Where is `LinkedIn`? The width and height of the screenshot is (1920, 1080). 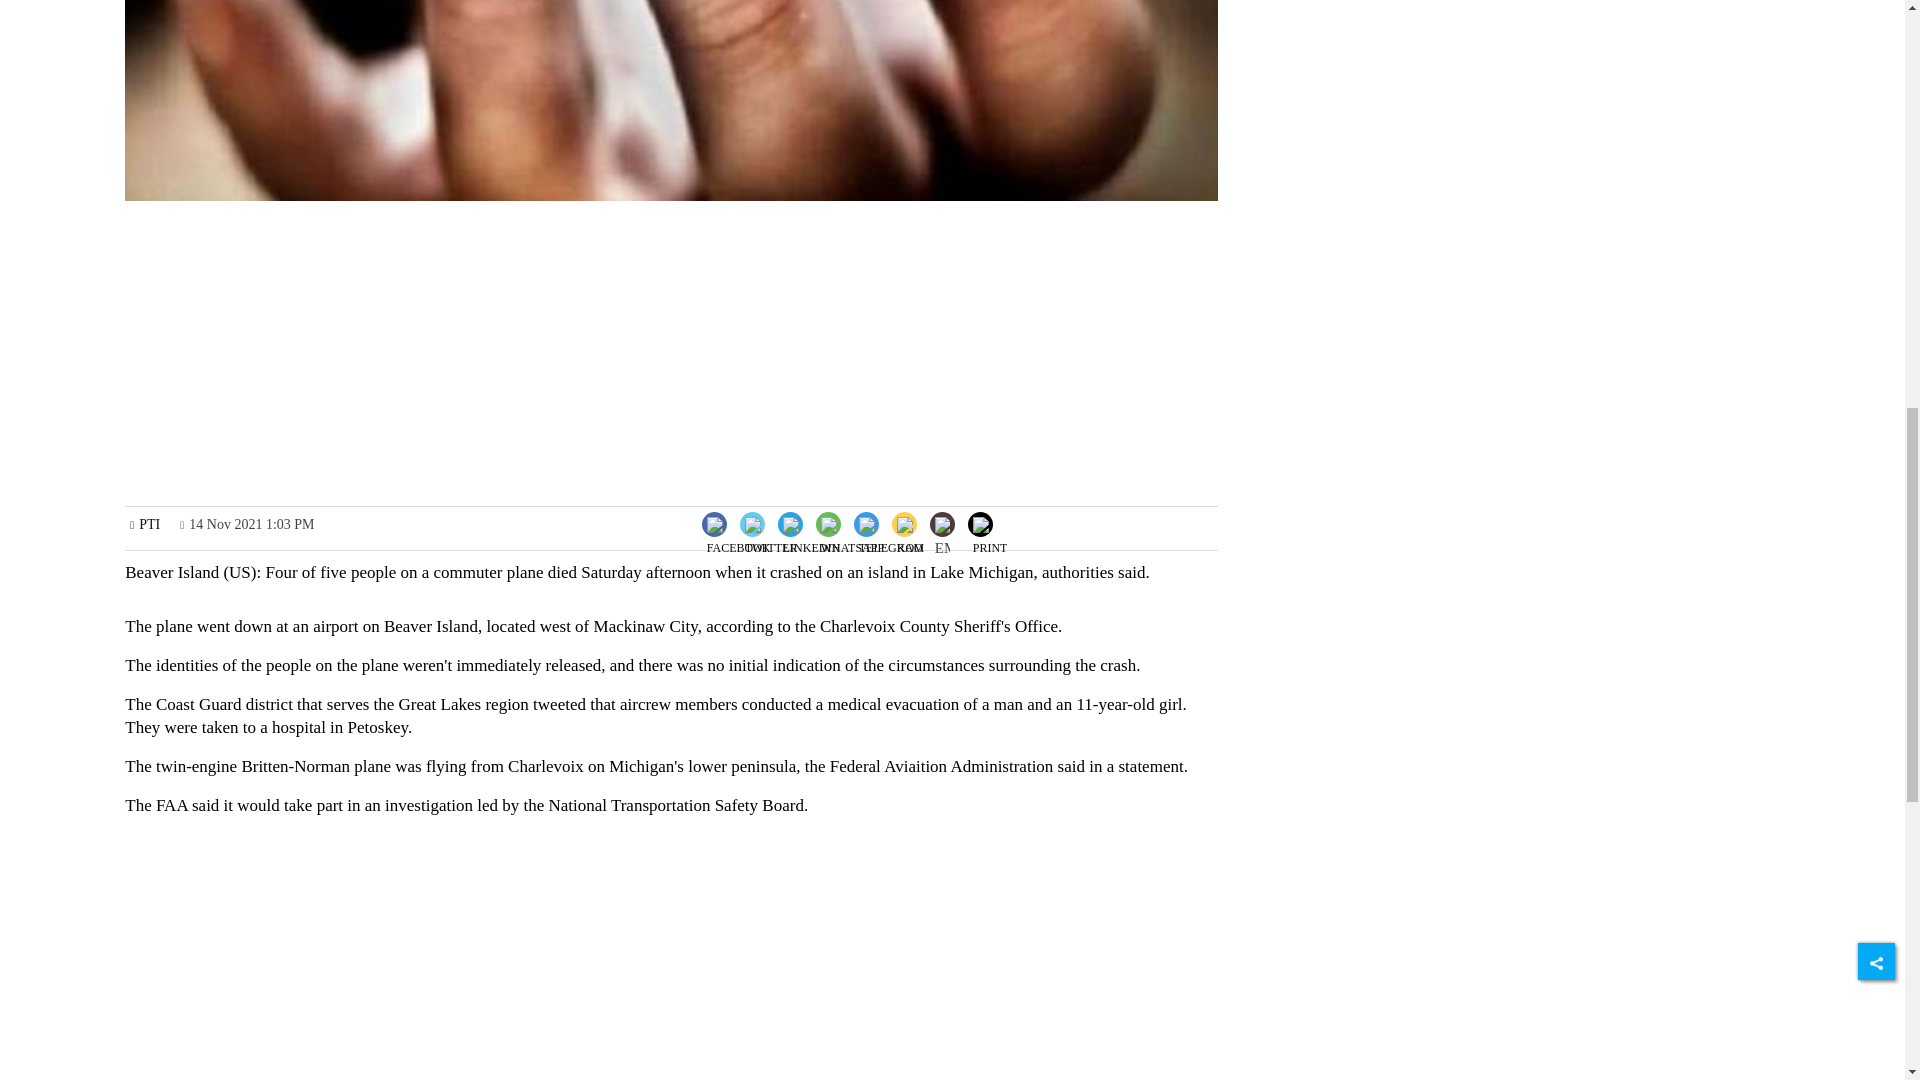 LinkedIn is located at coordinates (810, 522).